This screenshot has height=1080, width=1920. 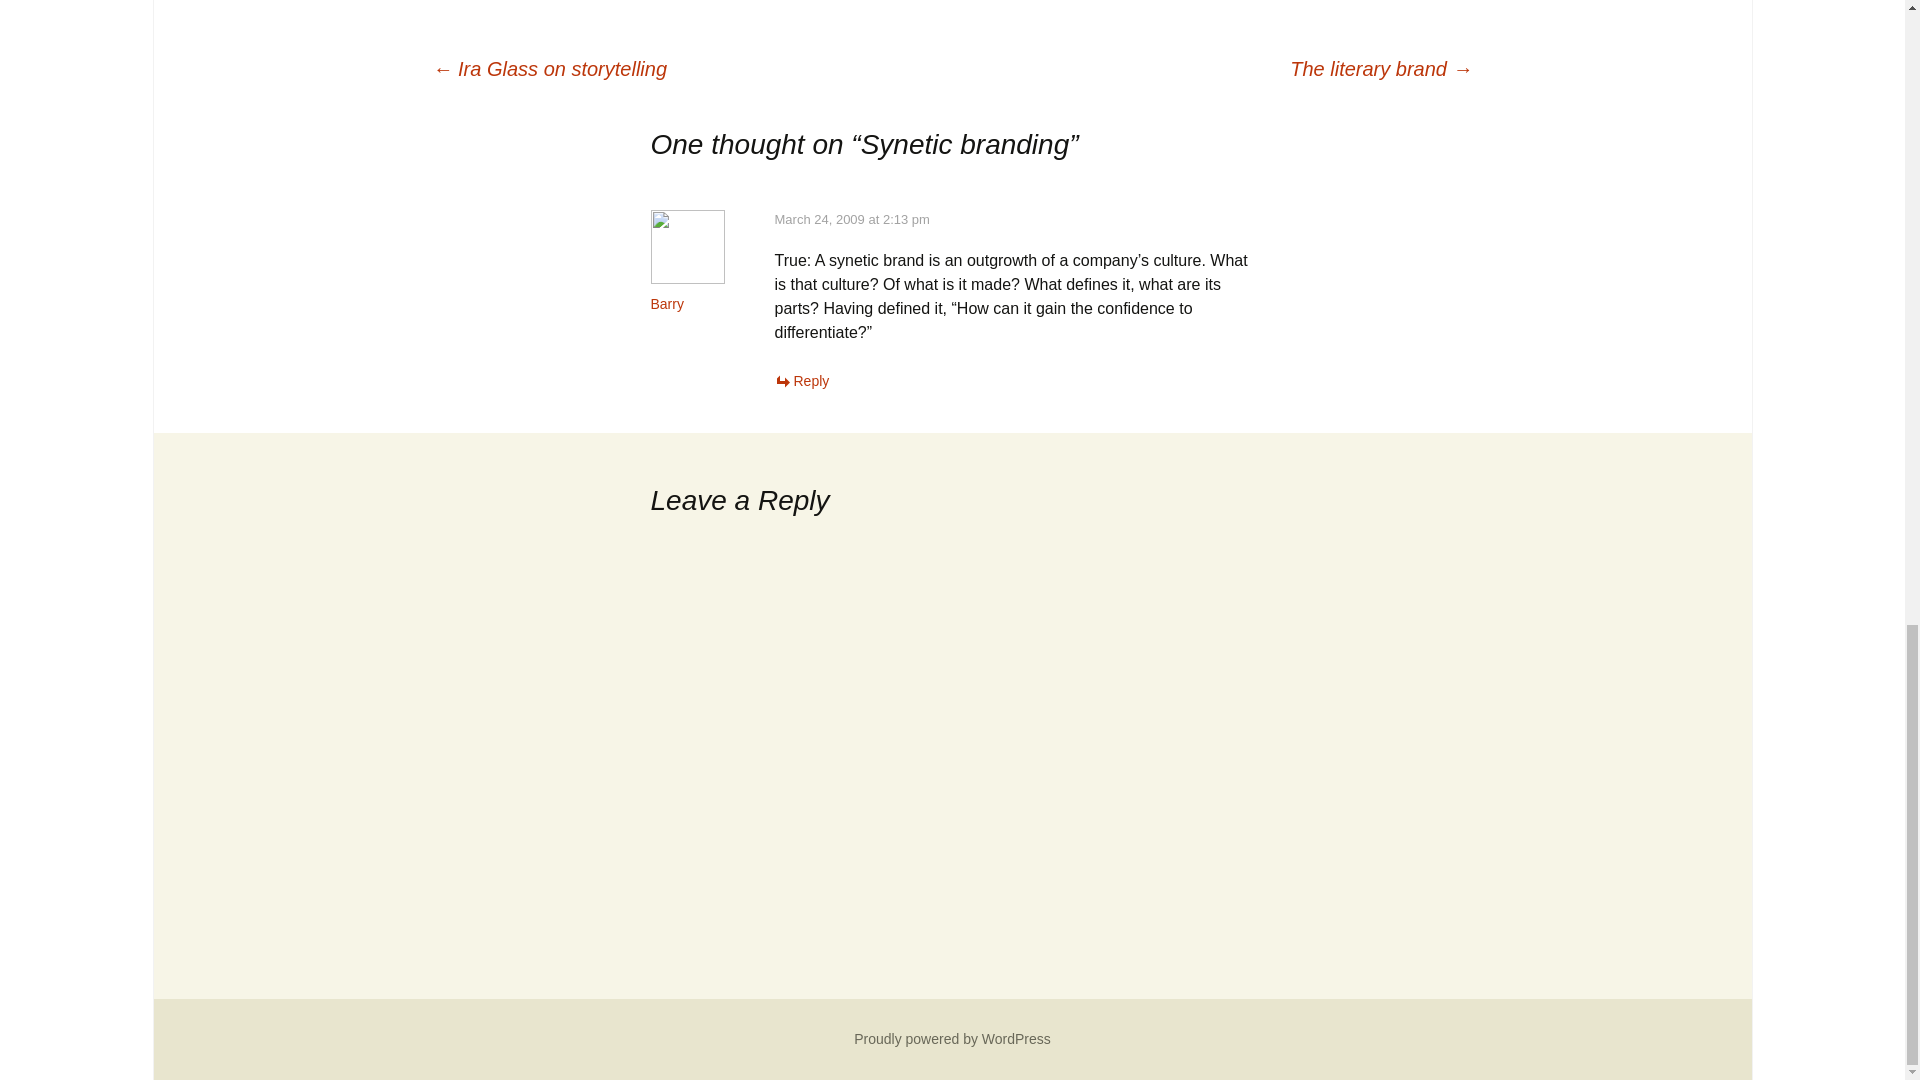 What do you see at coordinates (952, 1038) in the screenshot?
I see `Proudly powered by WordPress` at bounding box center [952, 1038].